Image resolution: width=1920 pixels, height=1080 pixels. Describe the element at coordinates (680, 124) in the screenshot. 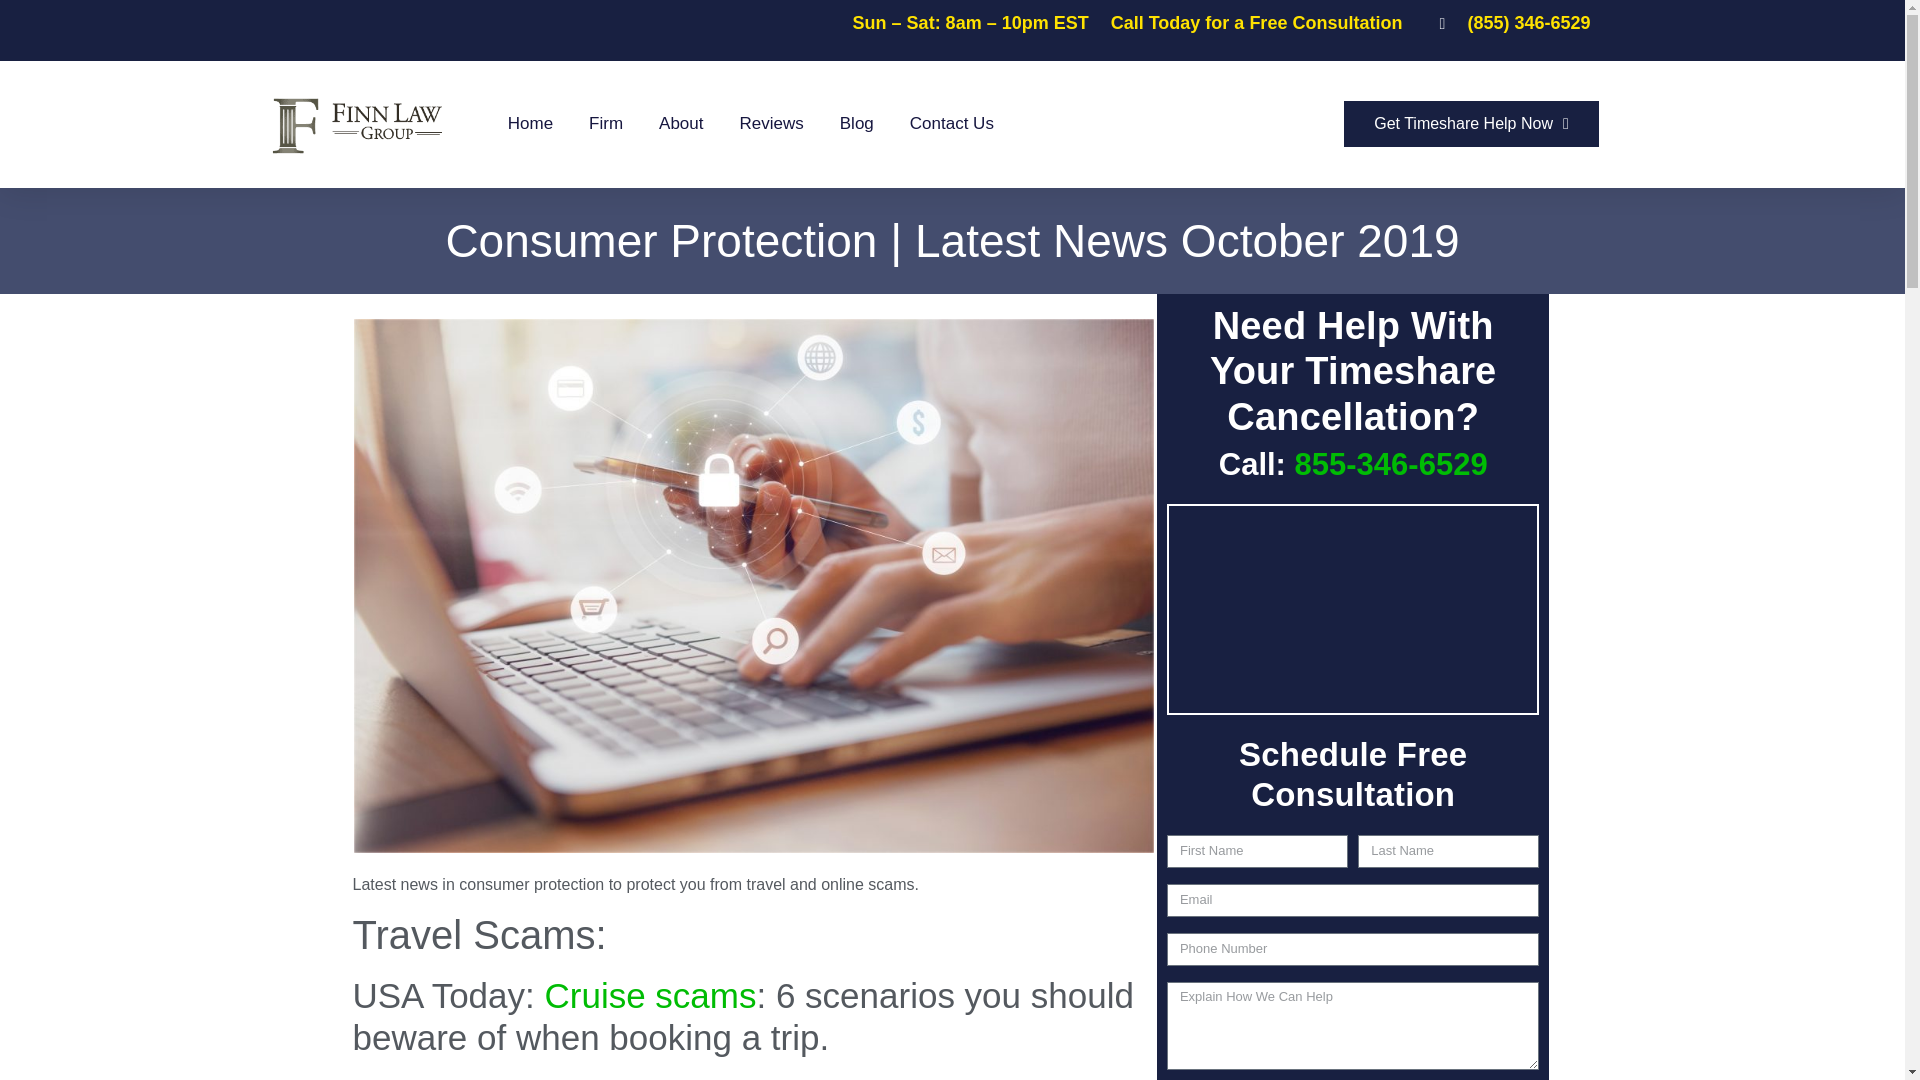

I see `About` at that location.